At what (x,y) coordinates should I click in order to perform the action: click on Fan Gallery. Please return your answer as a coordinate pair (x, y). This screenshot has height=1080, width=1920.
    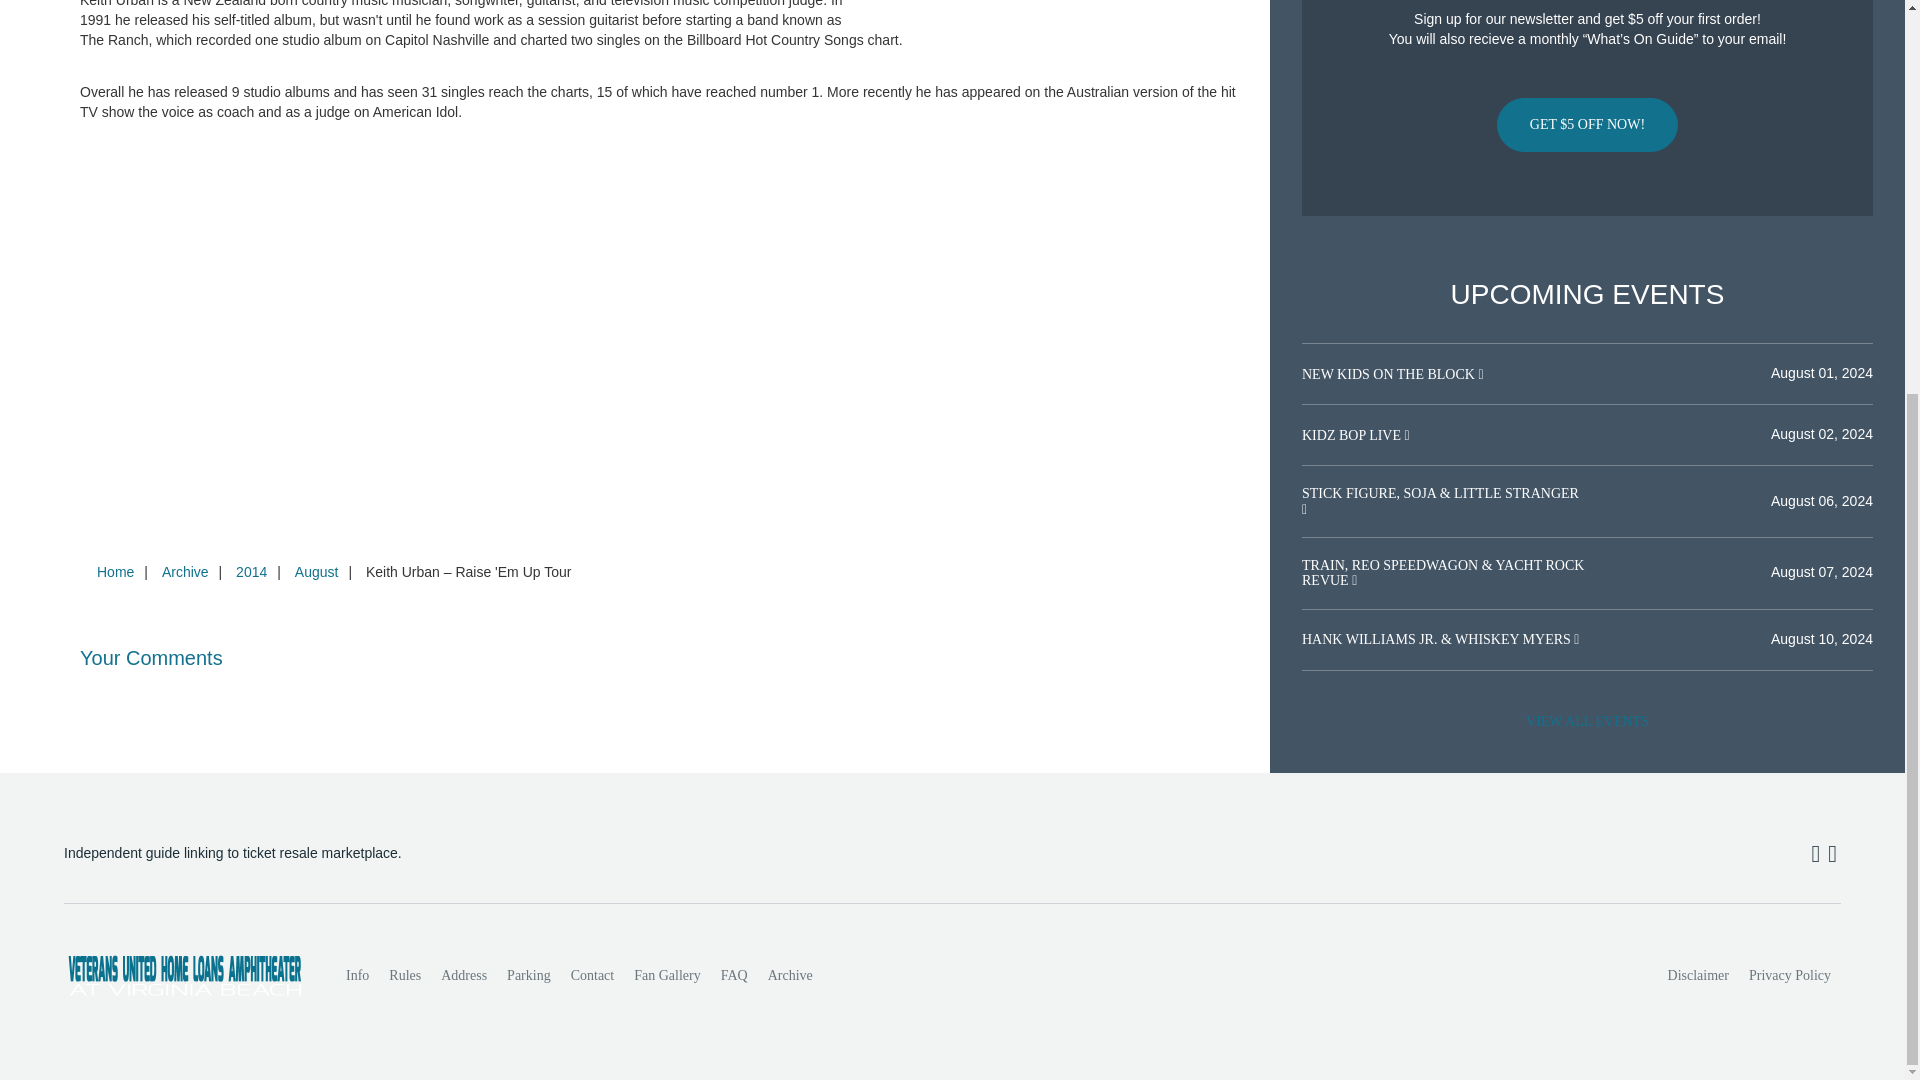
    Looking at the image, I should click on (667, 975).